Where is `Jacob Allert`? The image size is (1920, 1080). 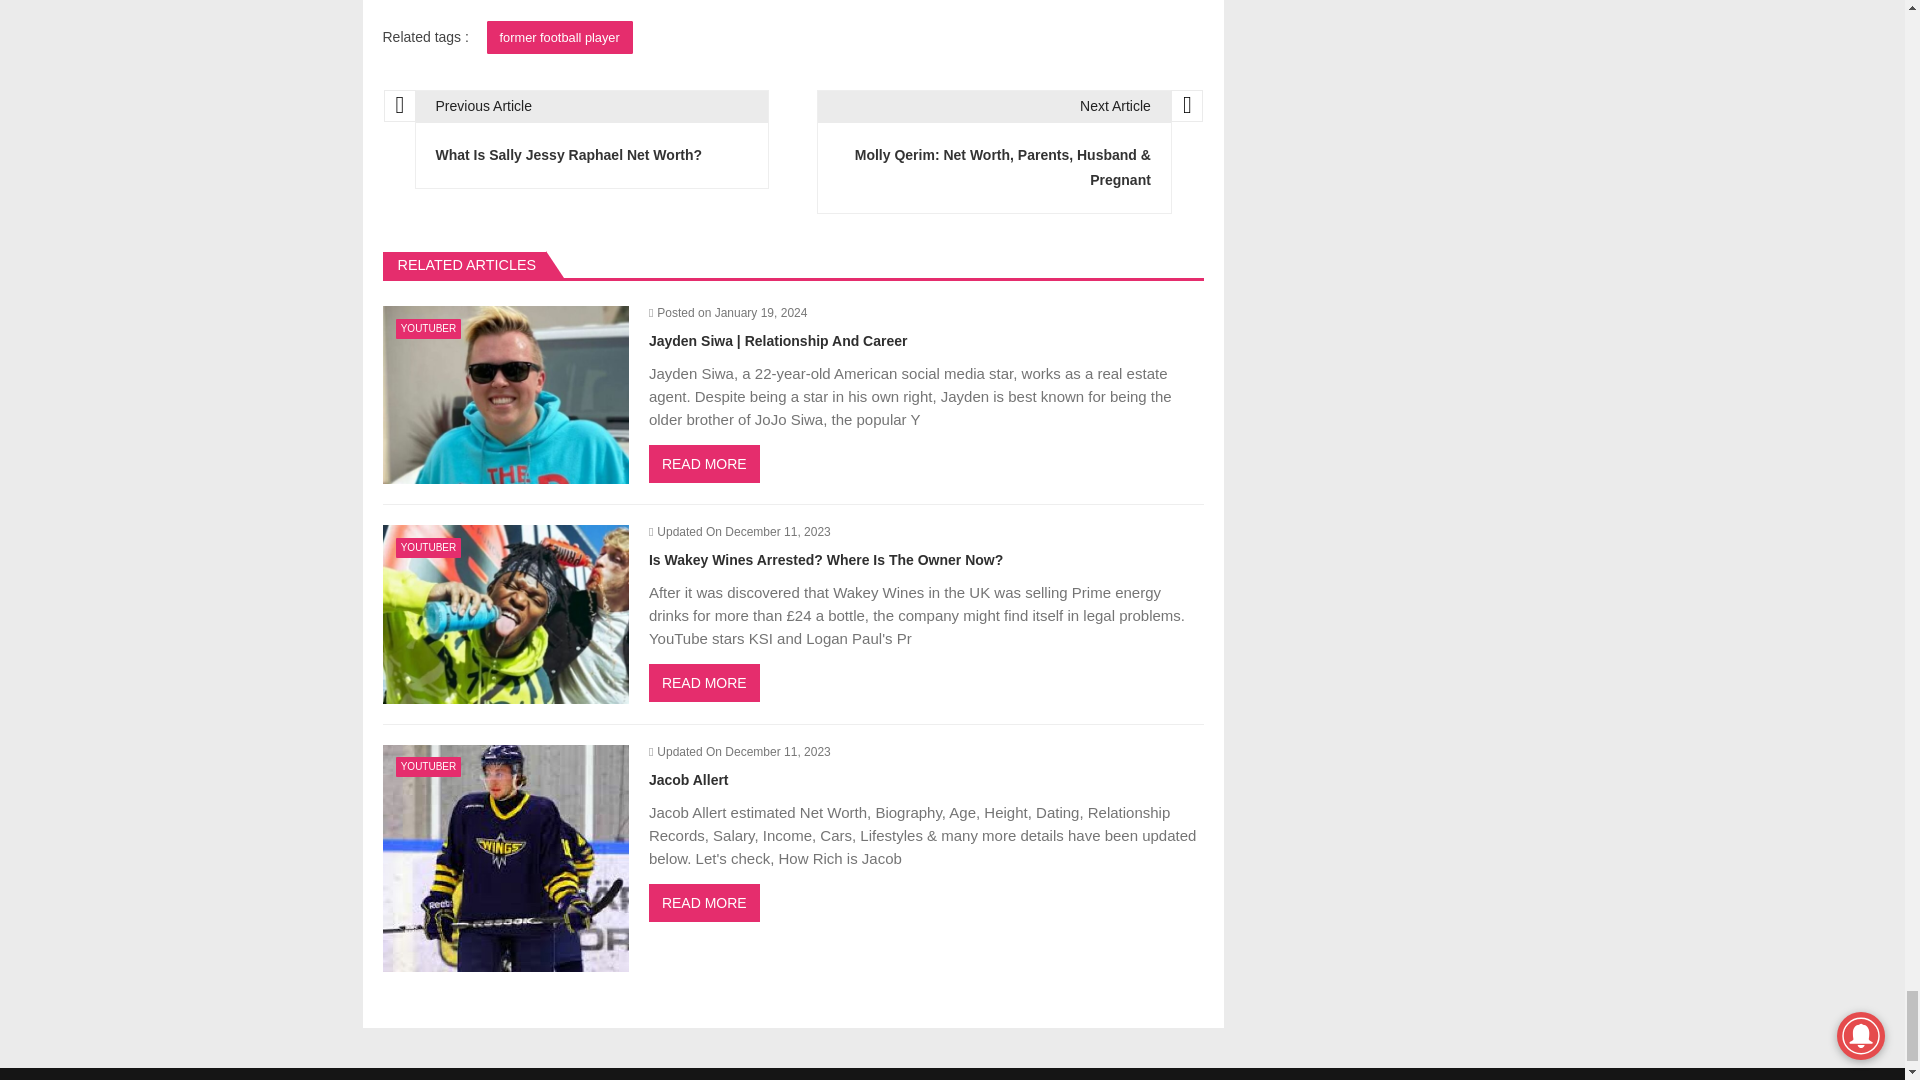 Jacob Allert is located at coordinates (504, 858).